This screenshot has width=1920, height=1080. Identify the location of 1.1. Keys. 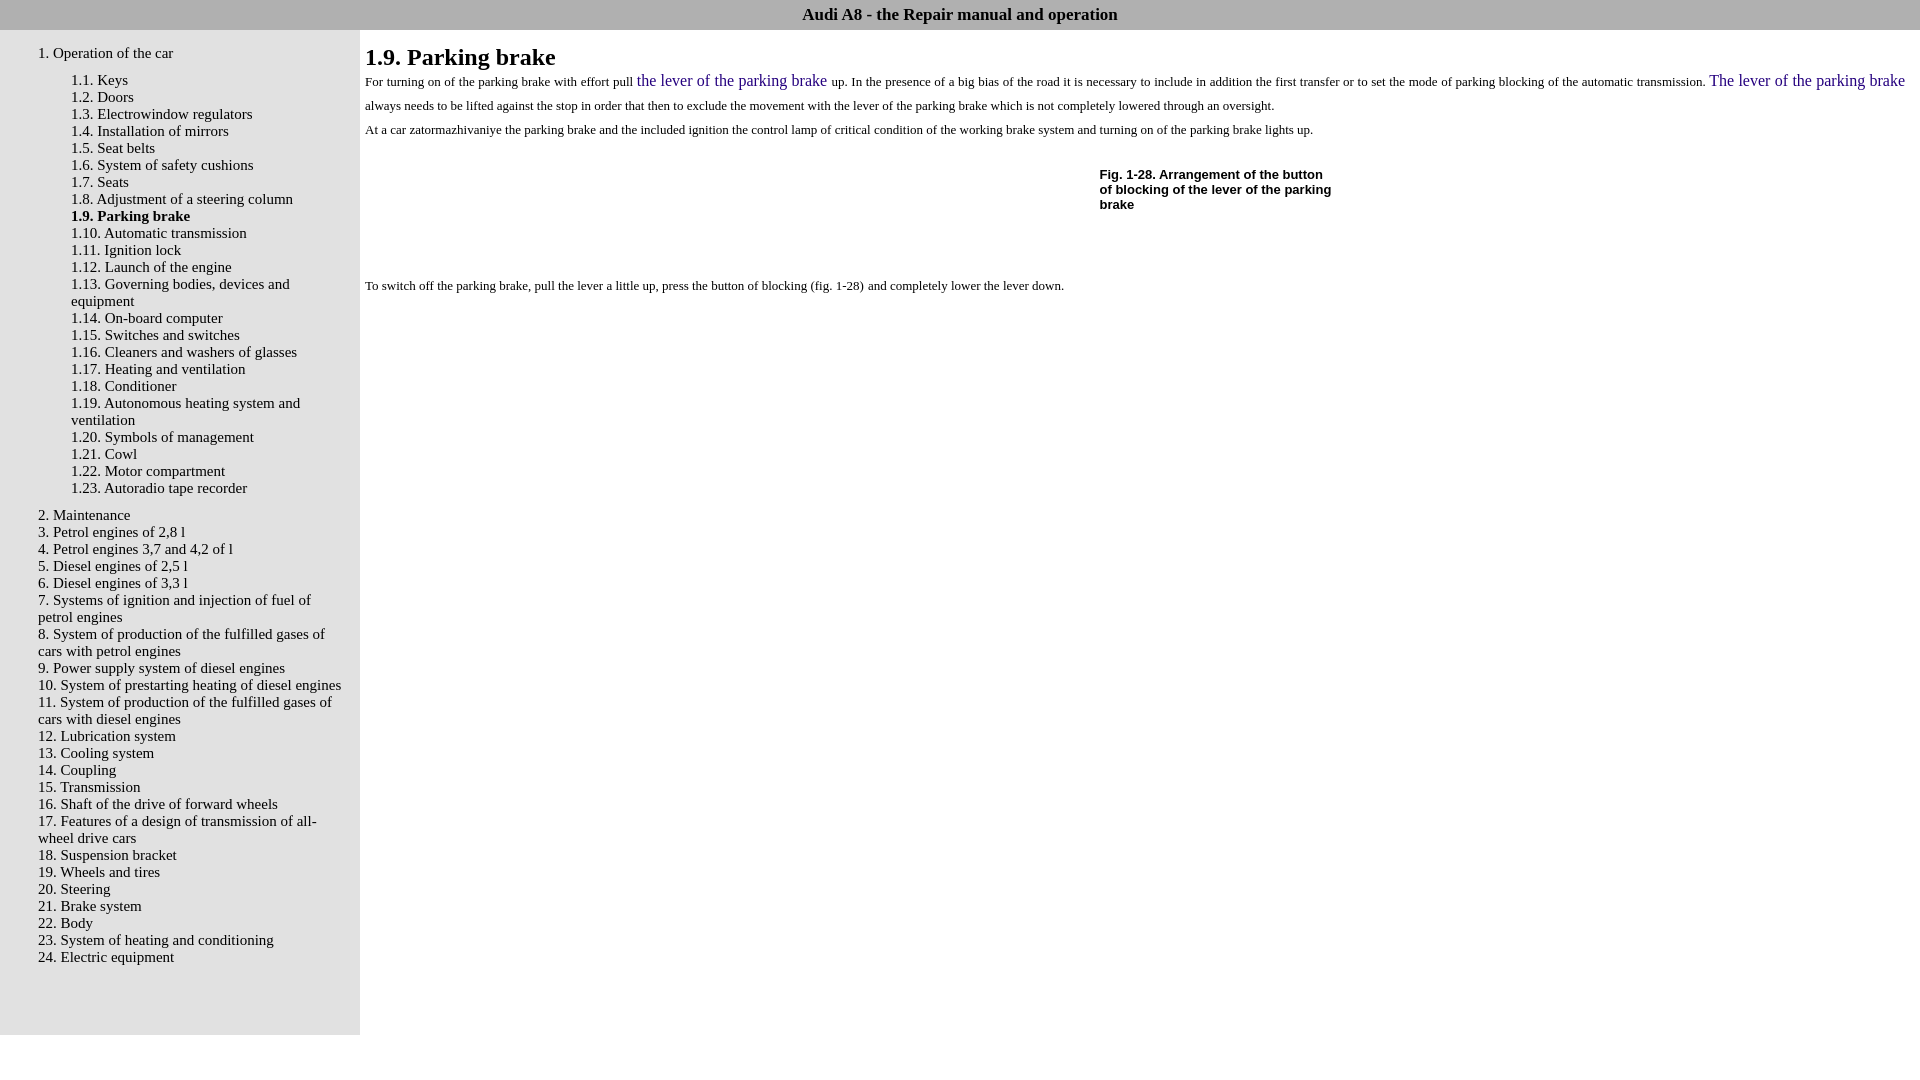
(100, 80).